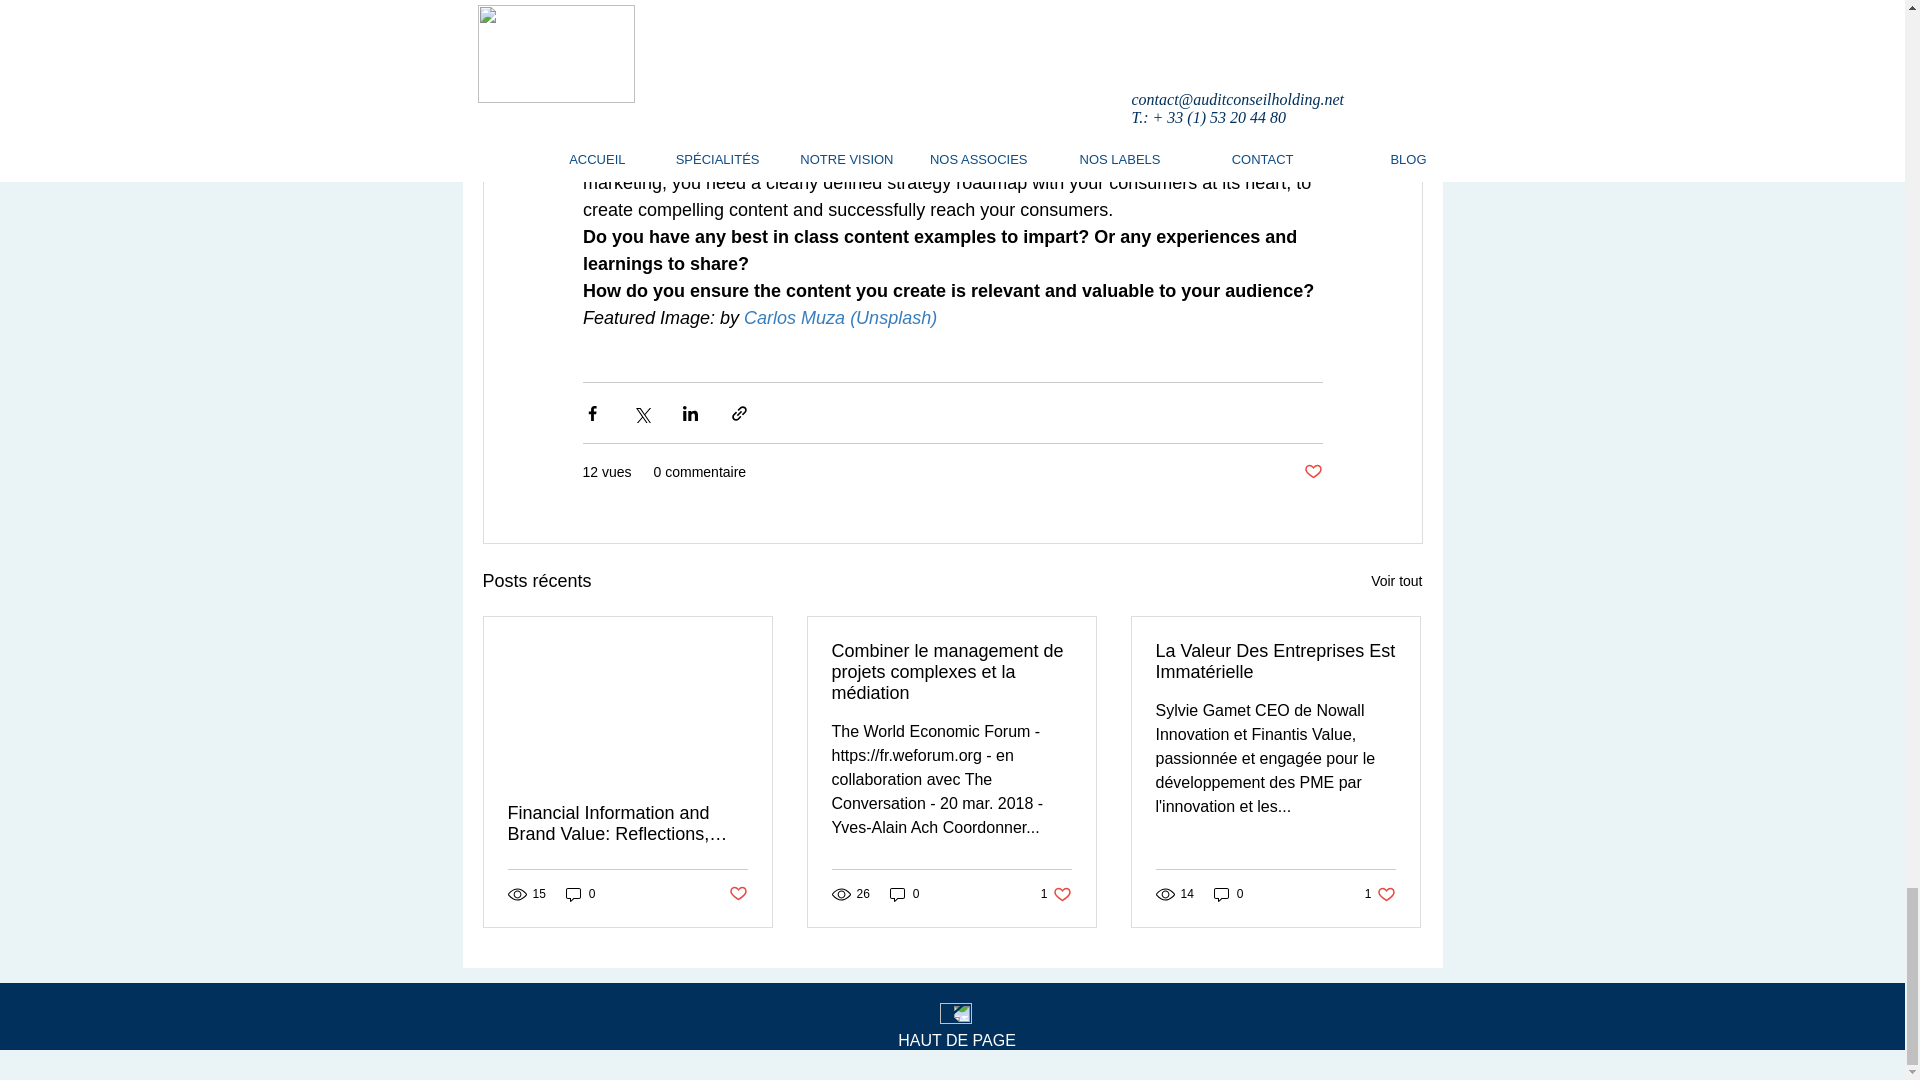 Image resolution: width=1920 pixels, height=1080 pixels. I want to click on Vous n'aimez plus ce post, so click(1312, 472).